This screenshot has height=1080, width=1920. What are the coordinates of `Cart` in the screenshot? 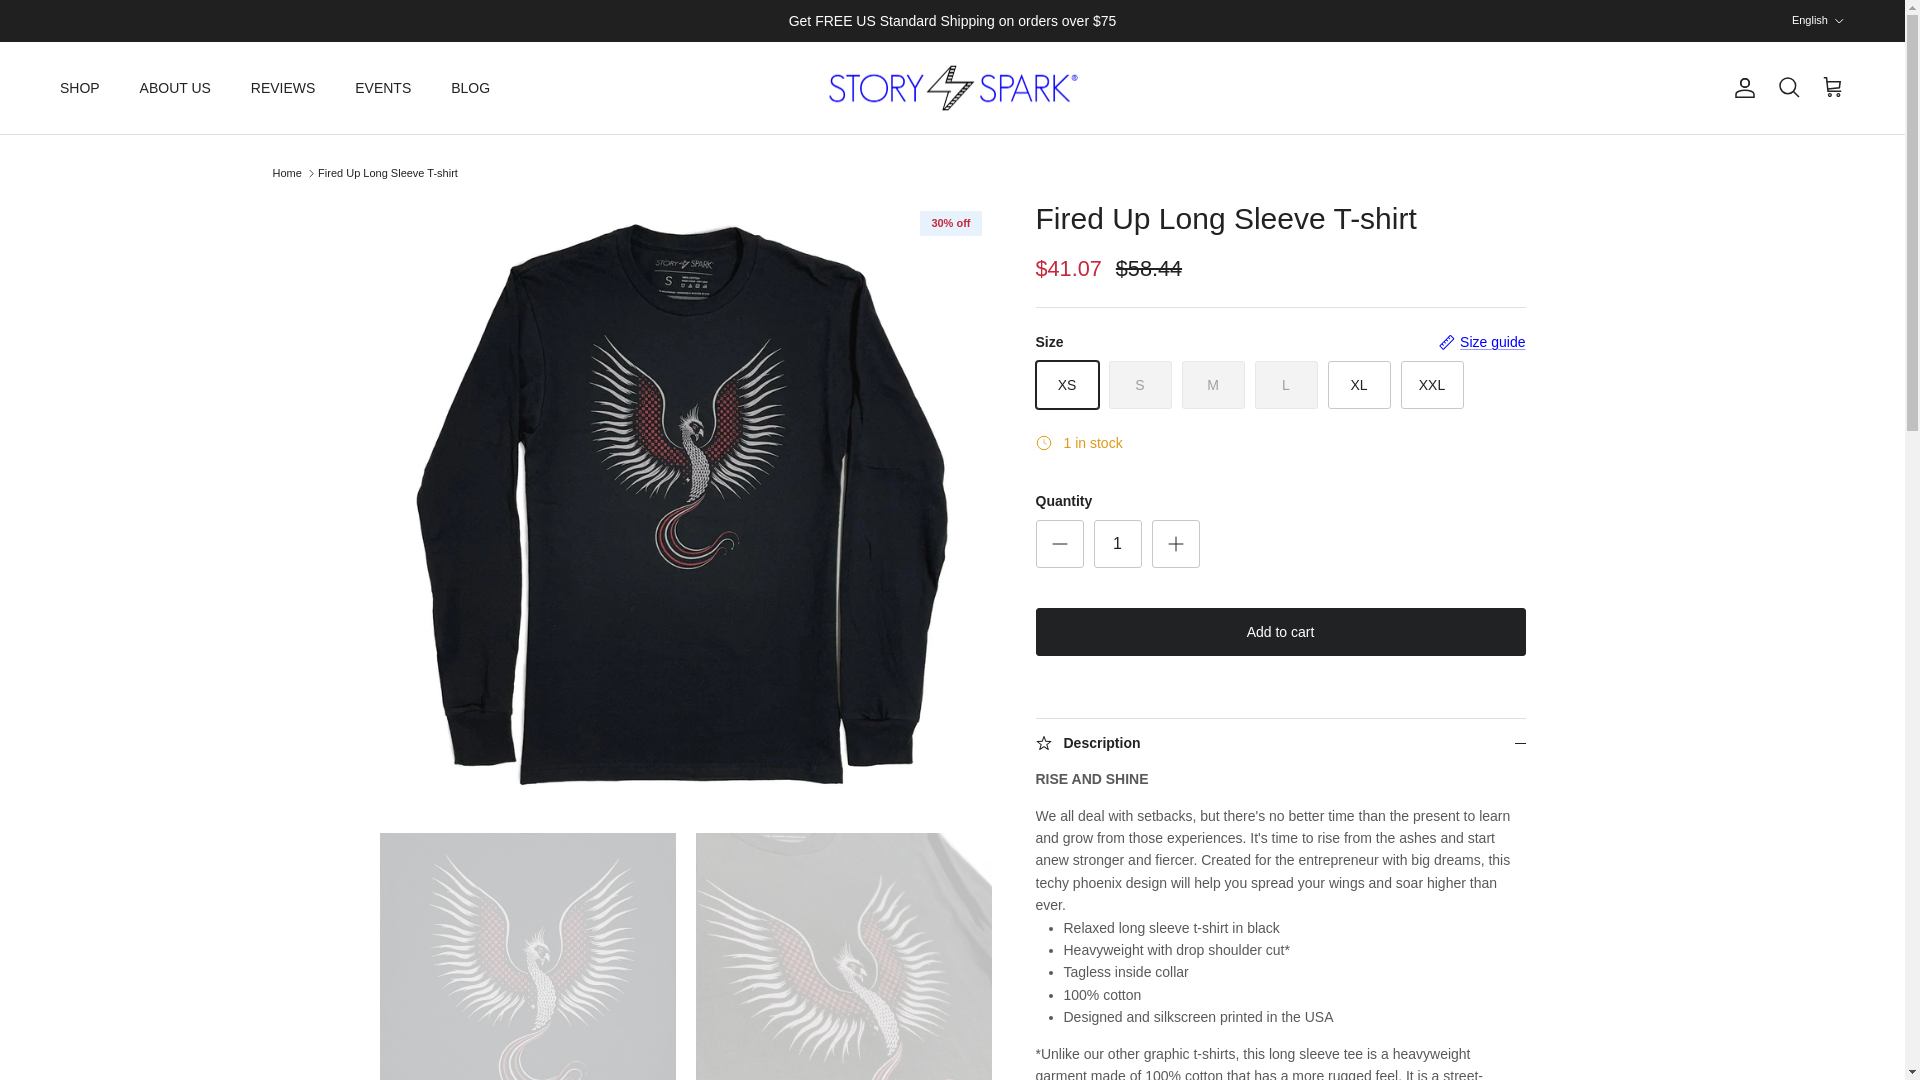 It's located at (1832, 88).